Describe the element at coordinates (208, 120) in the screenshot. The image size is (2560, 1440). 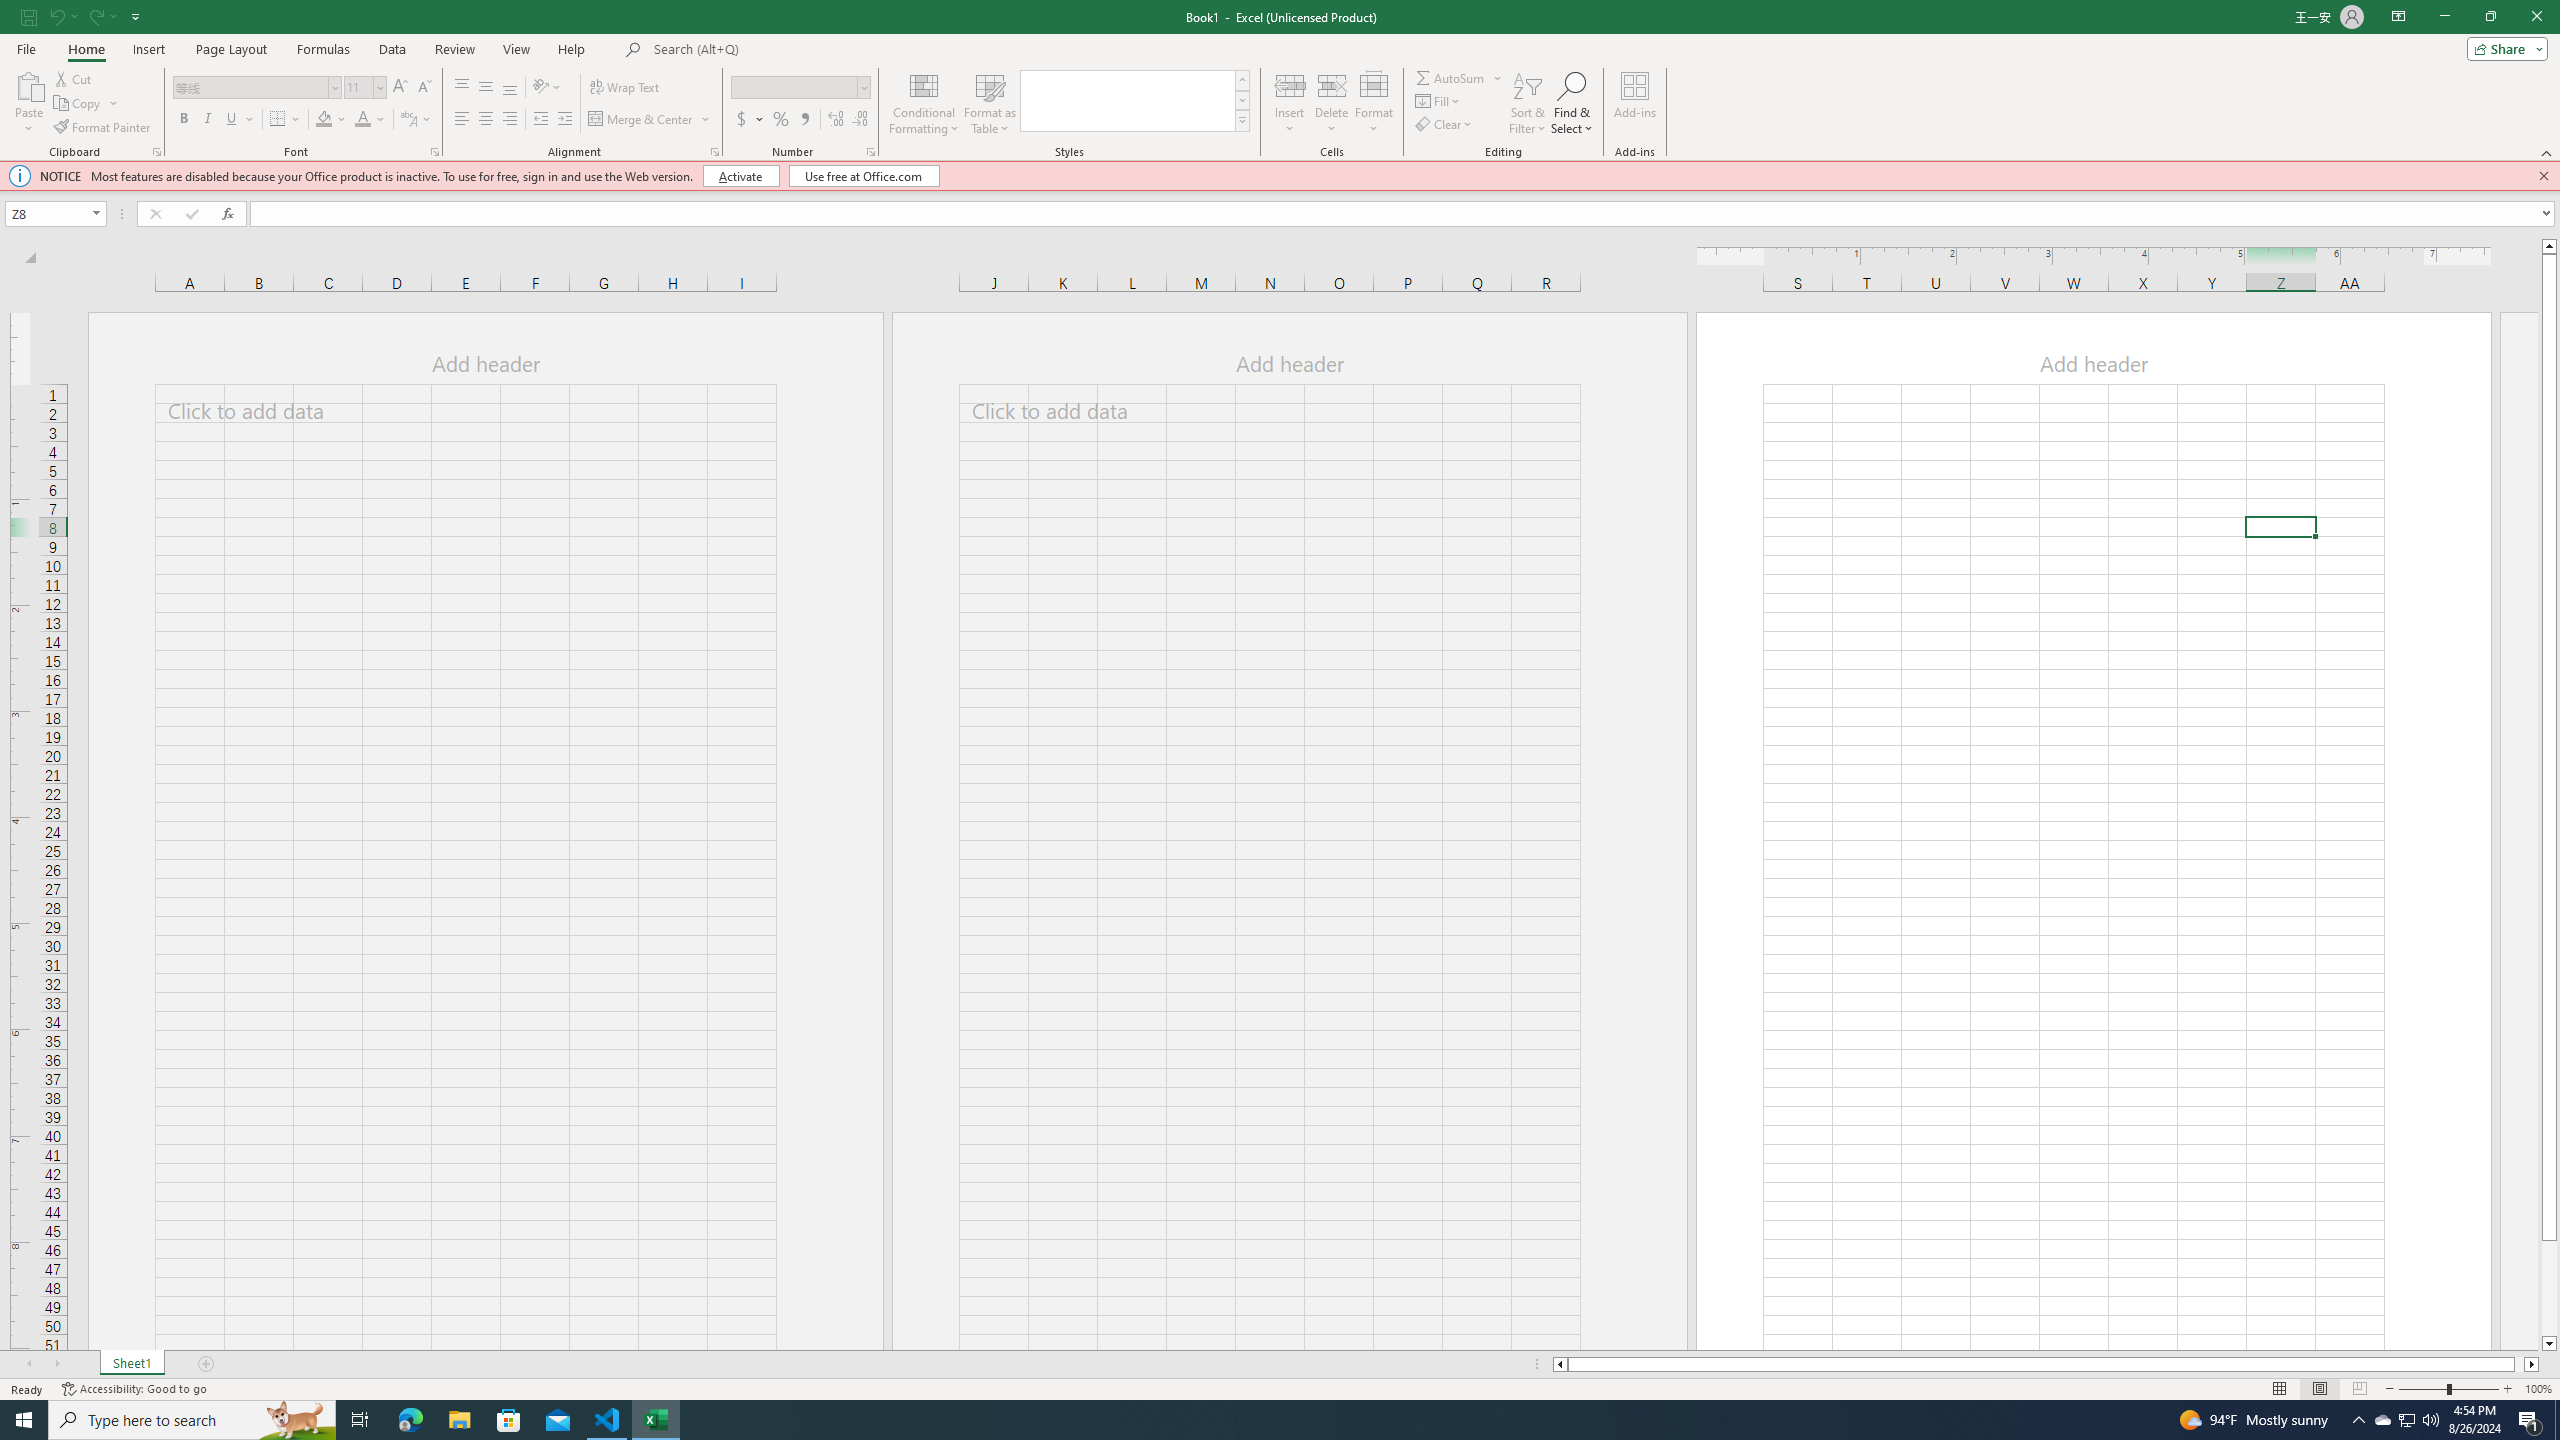
I see `Italic` at that location.